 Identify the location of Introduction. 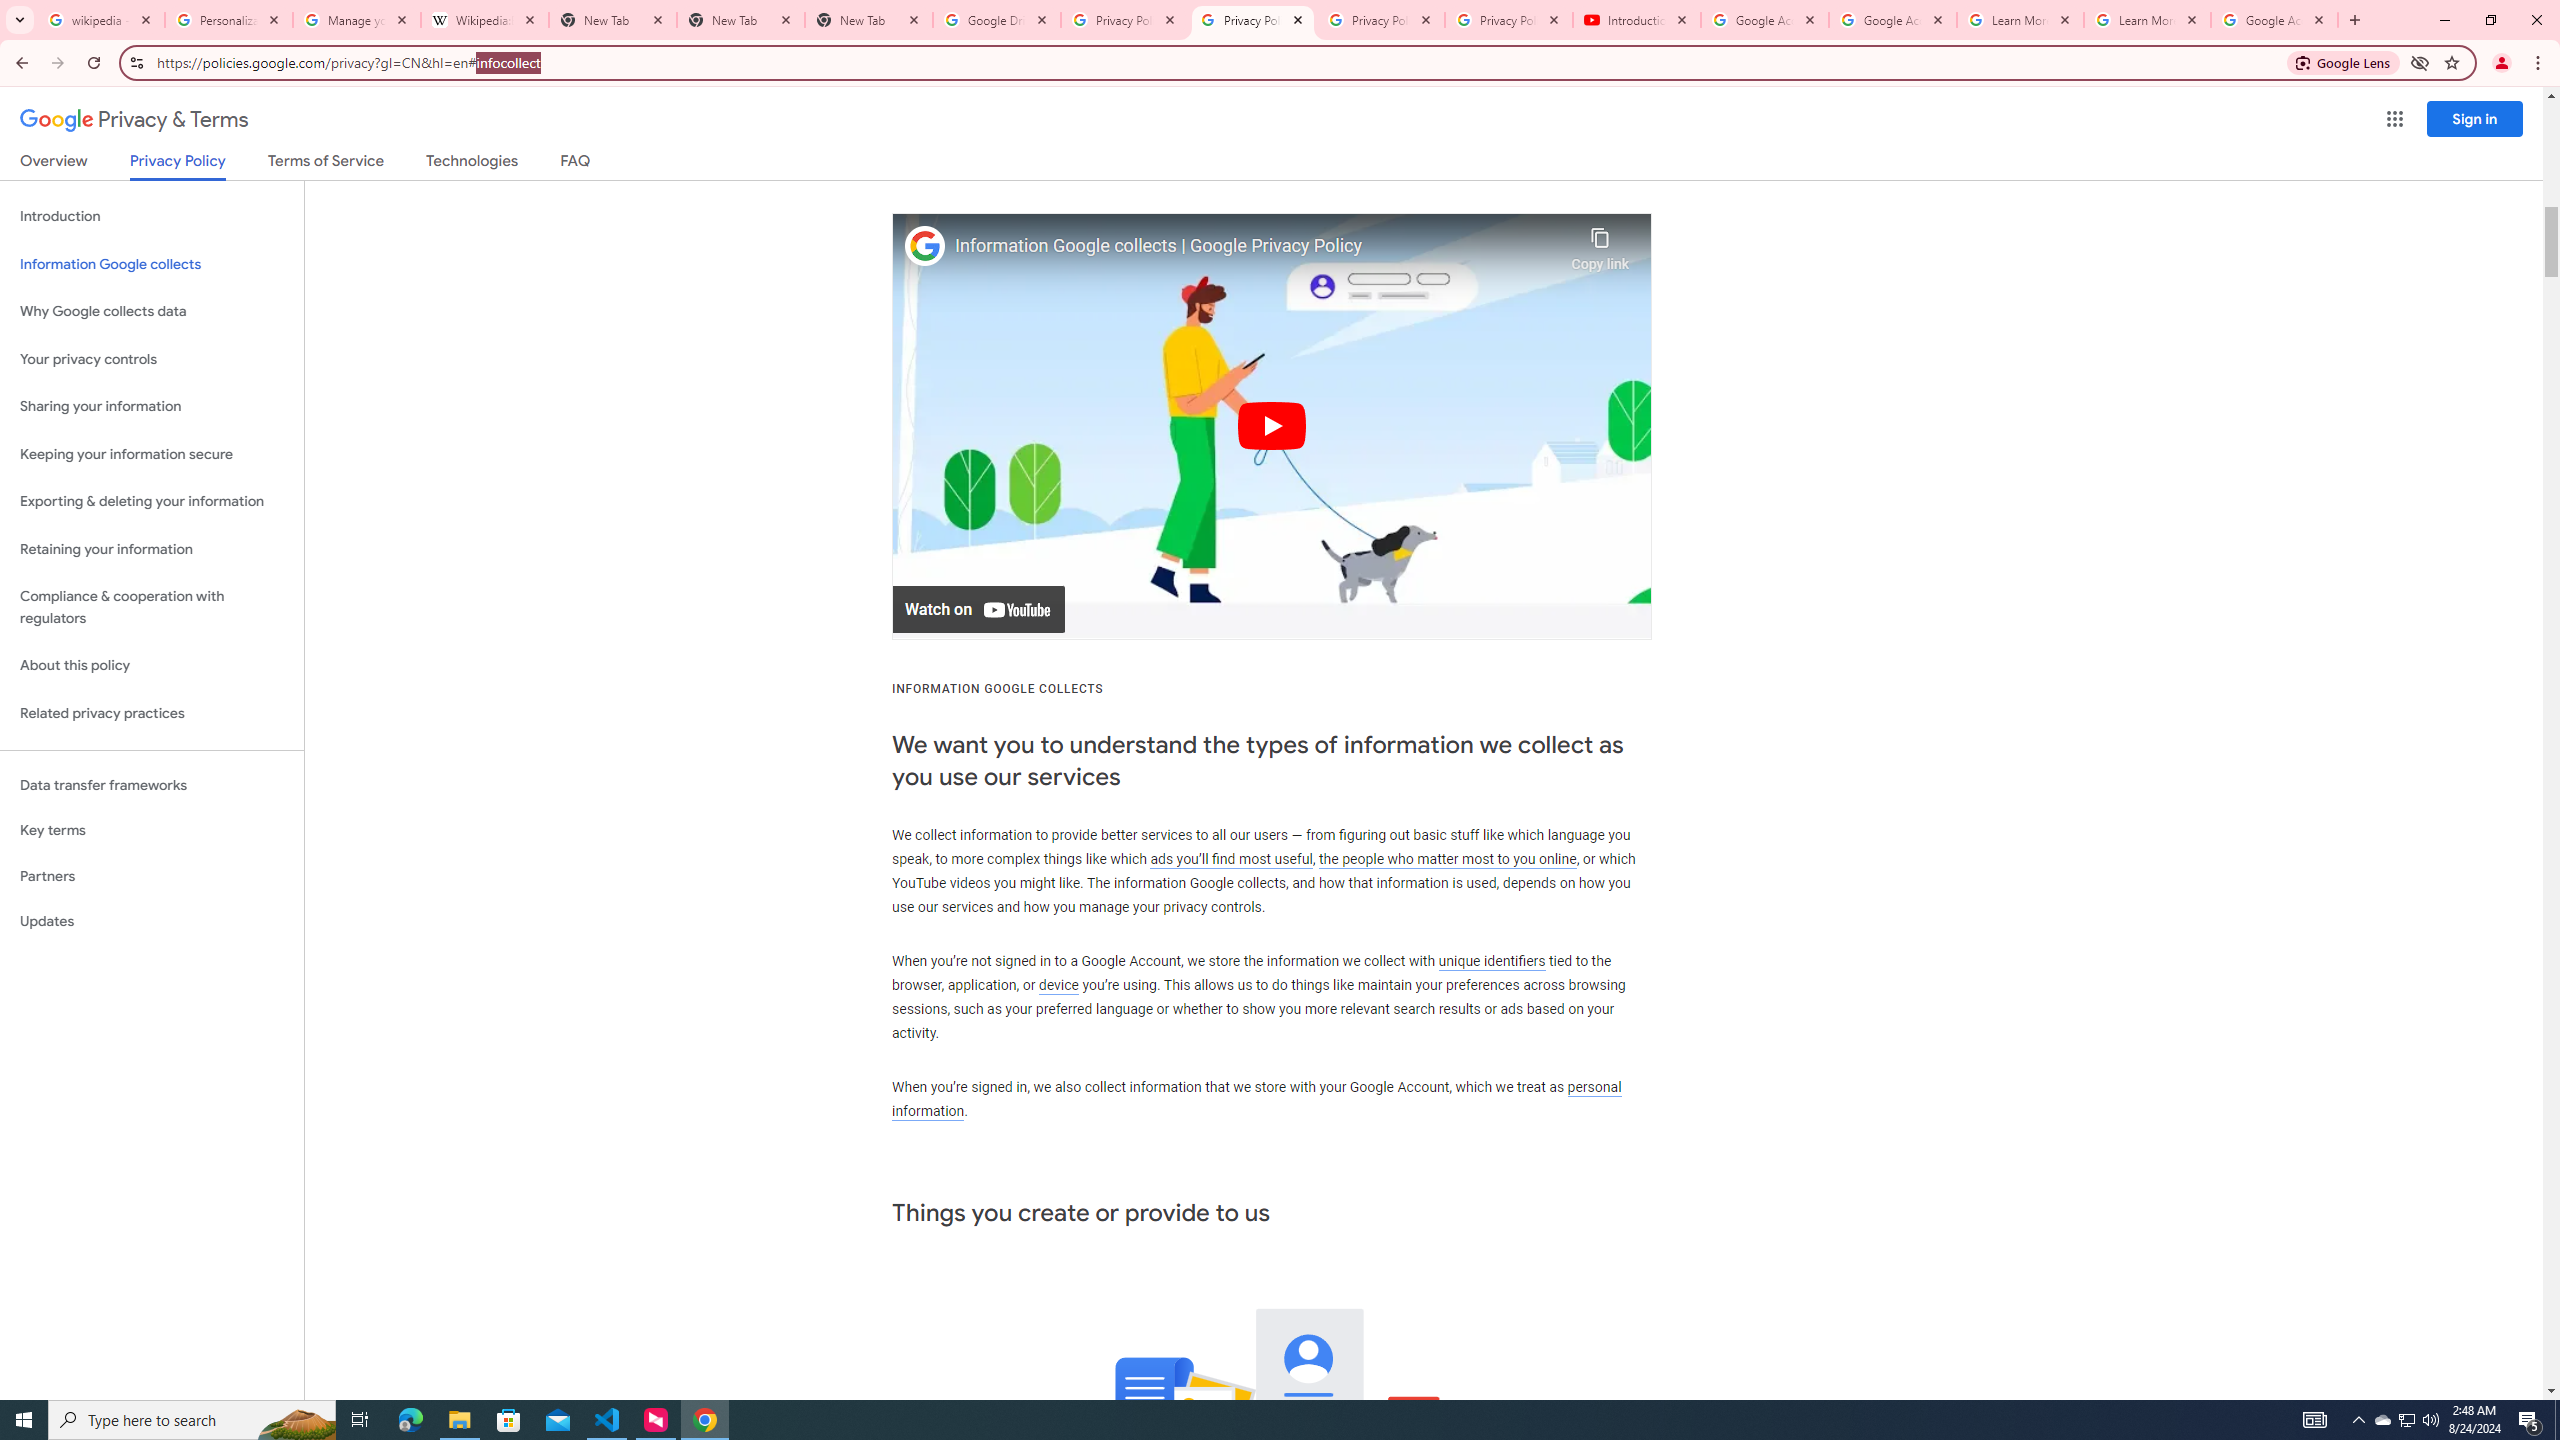
(152, 216).